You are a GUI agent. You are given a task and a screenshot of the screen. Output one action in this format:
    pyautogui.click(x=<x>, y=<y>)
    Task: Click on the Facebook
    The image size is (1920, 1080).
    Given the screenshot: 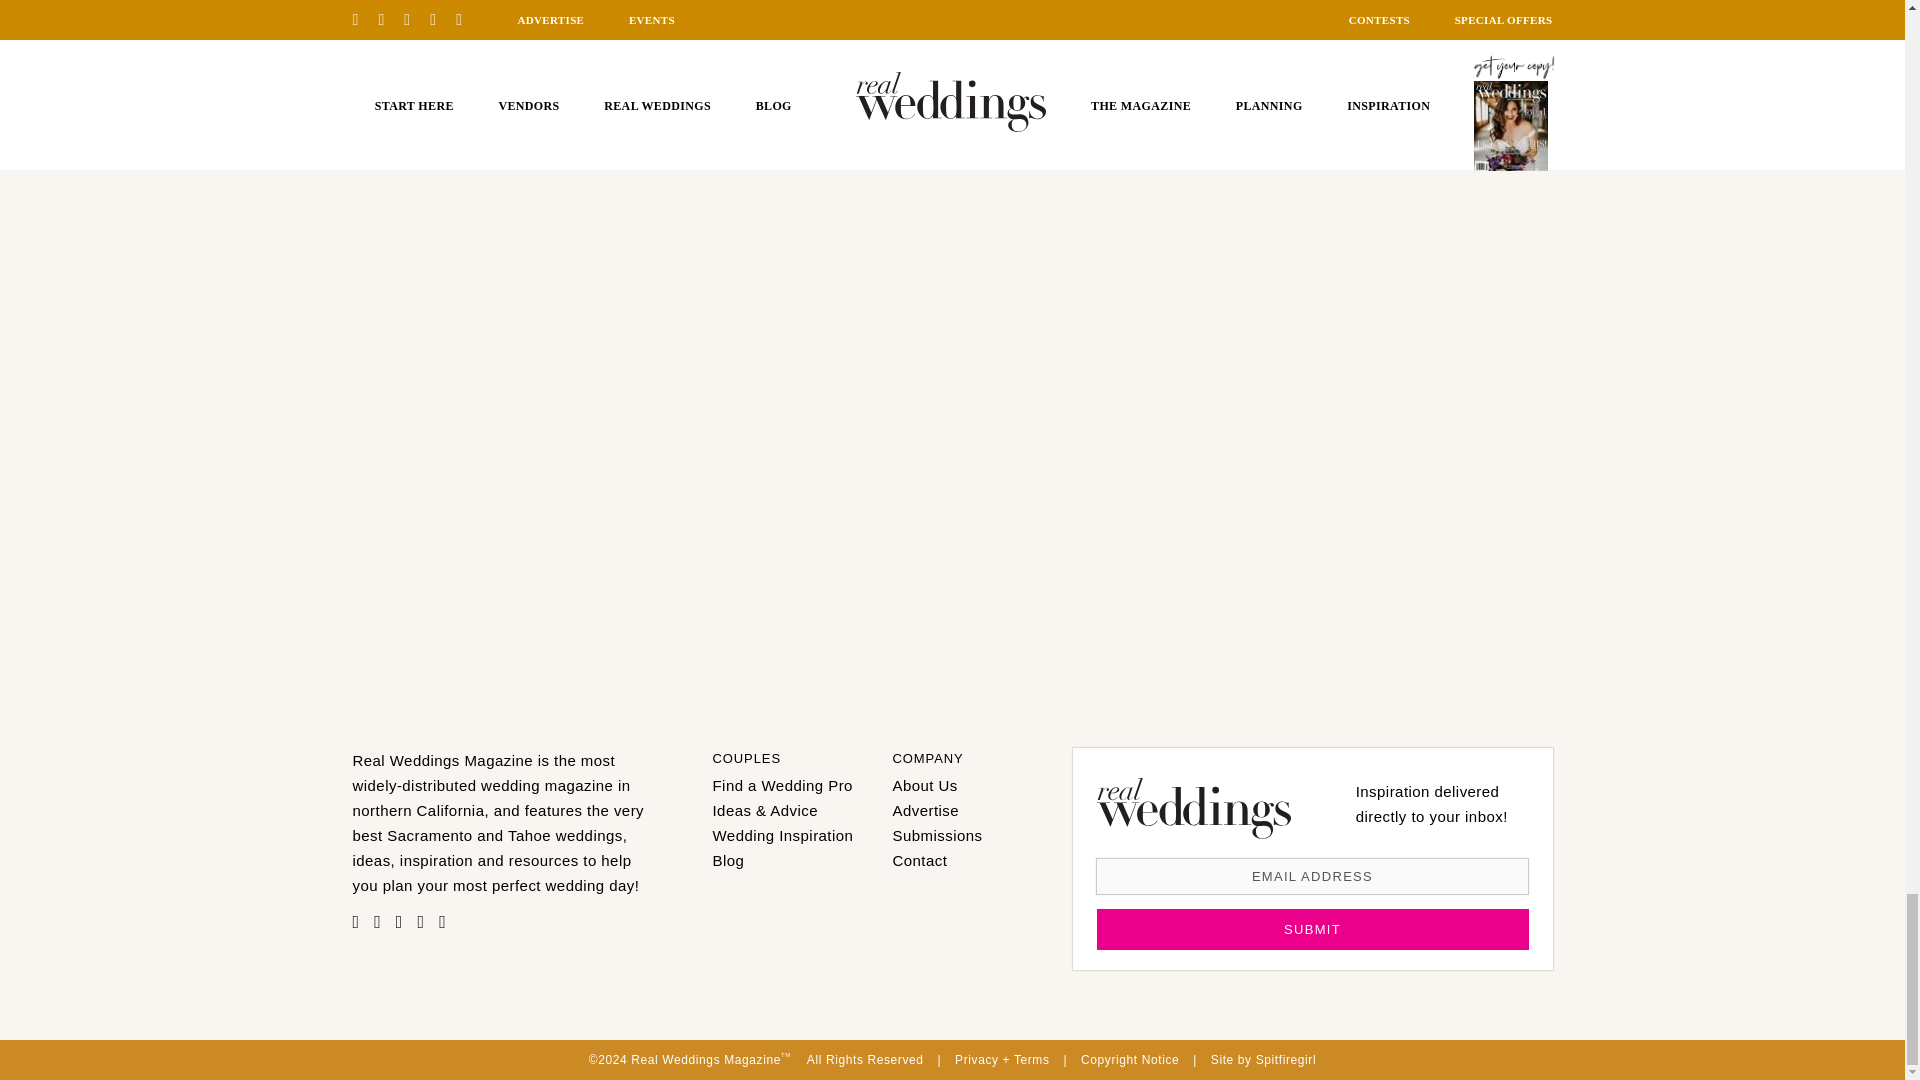 What is the action you would take?
    pyautogui.click(x=382, y=920)
    